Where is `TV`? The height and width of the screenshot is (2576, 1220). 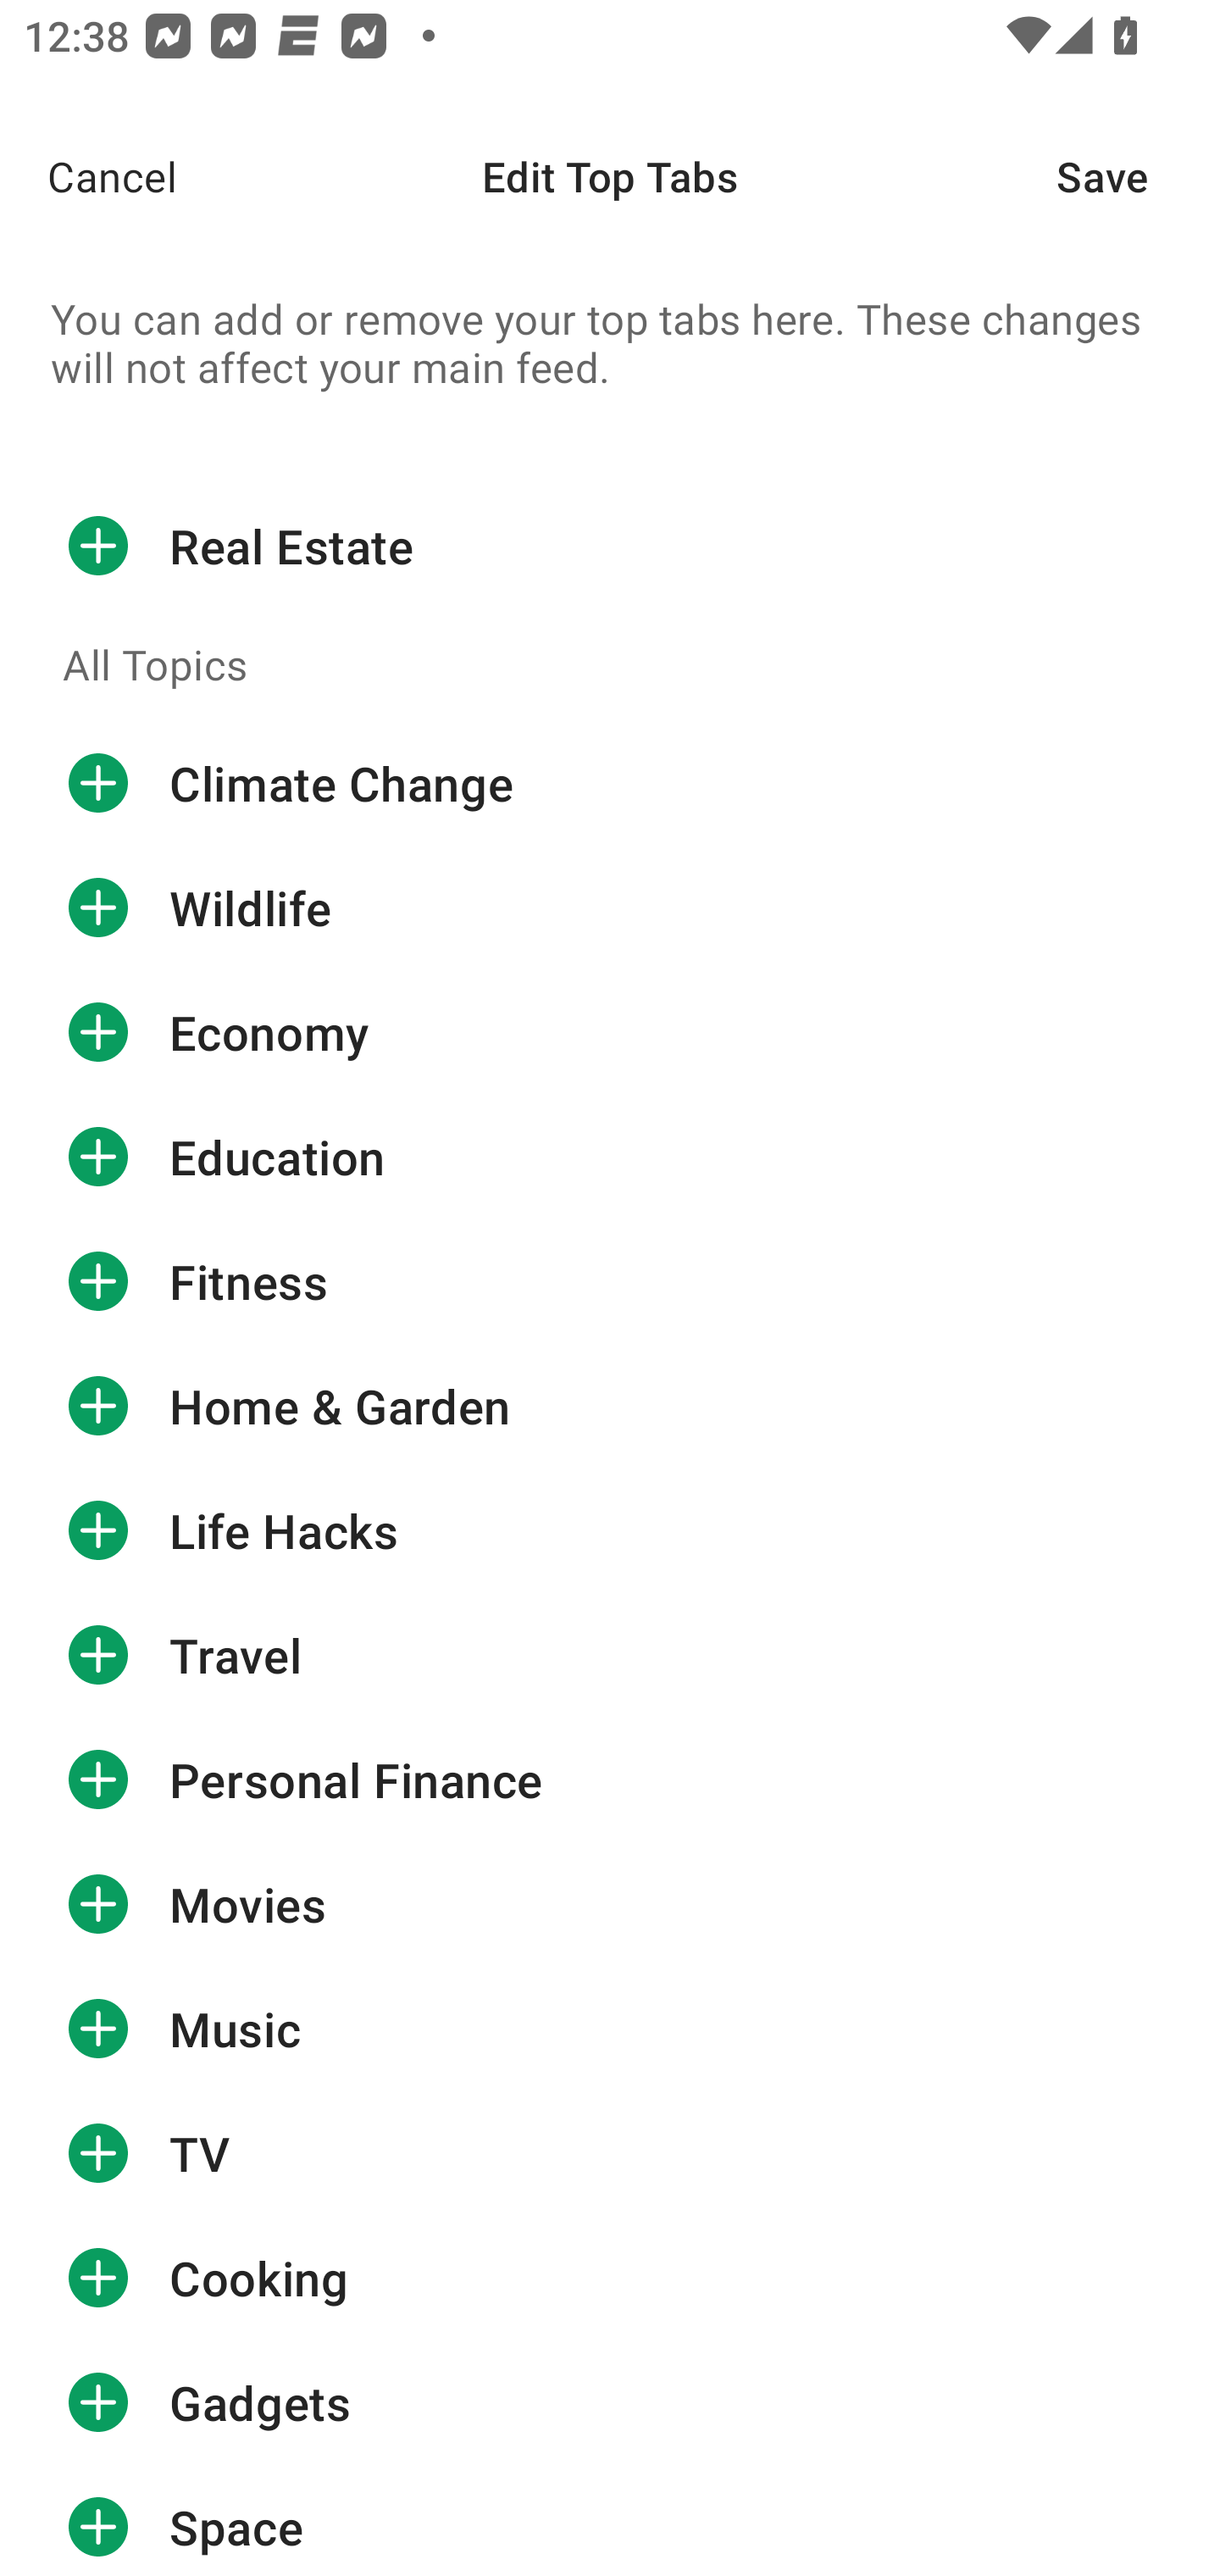 TV is located at coordinates (610, 2153).